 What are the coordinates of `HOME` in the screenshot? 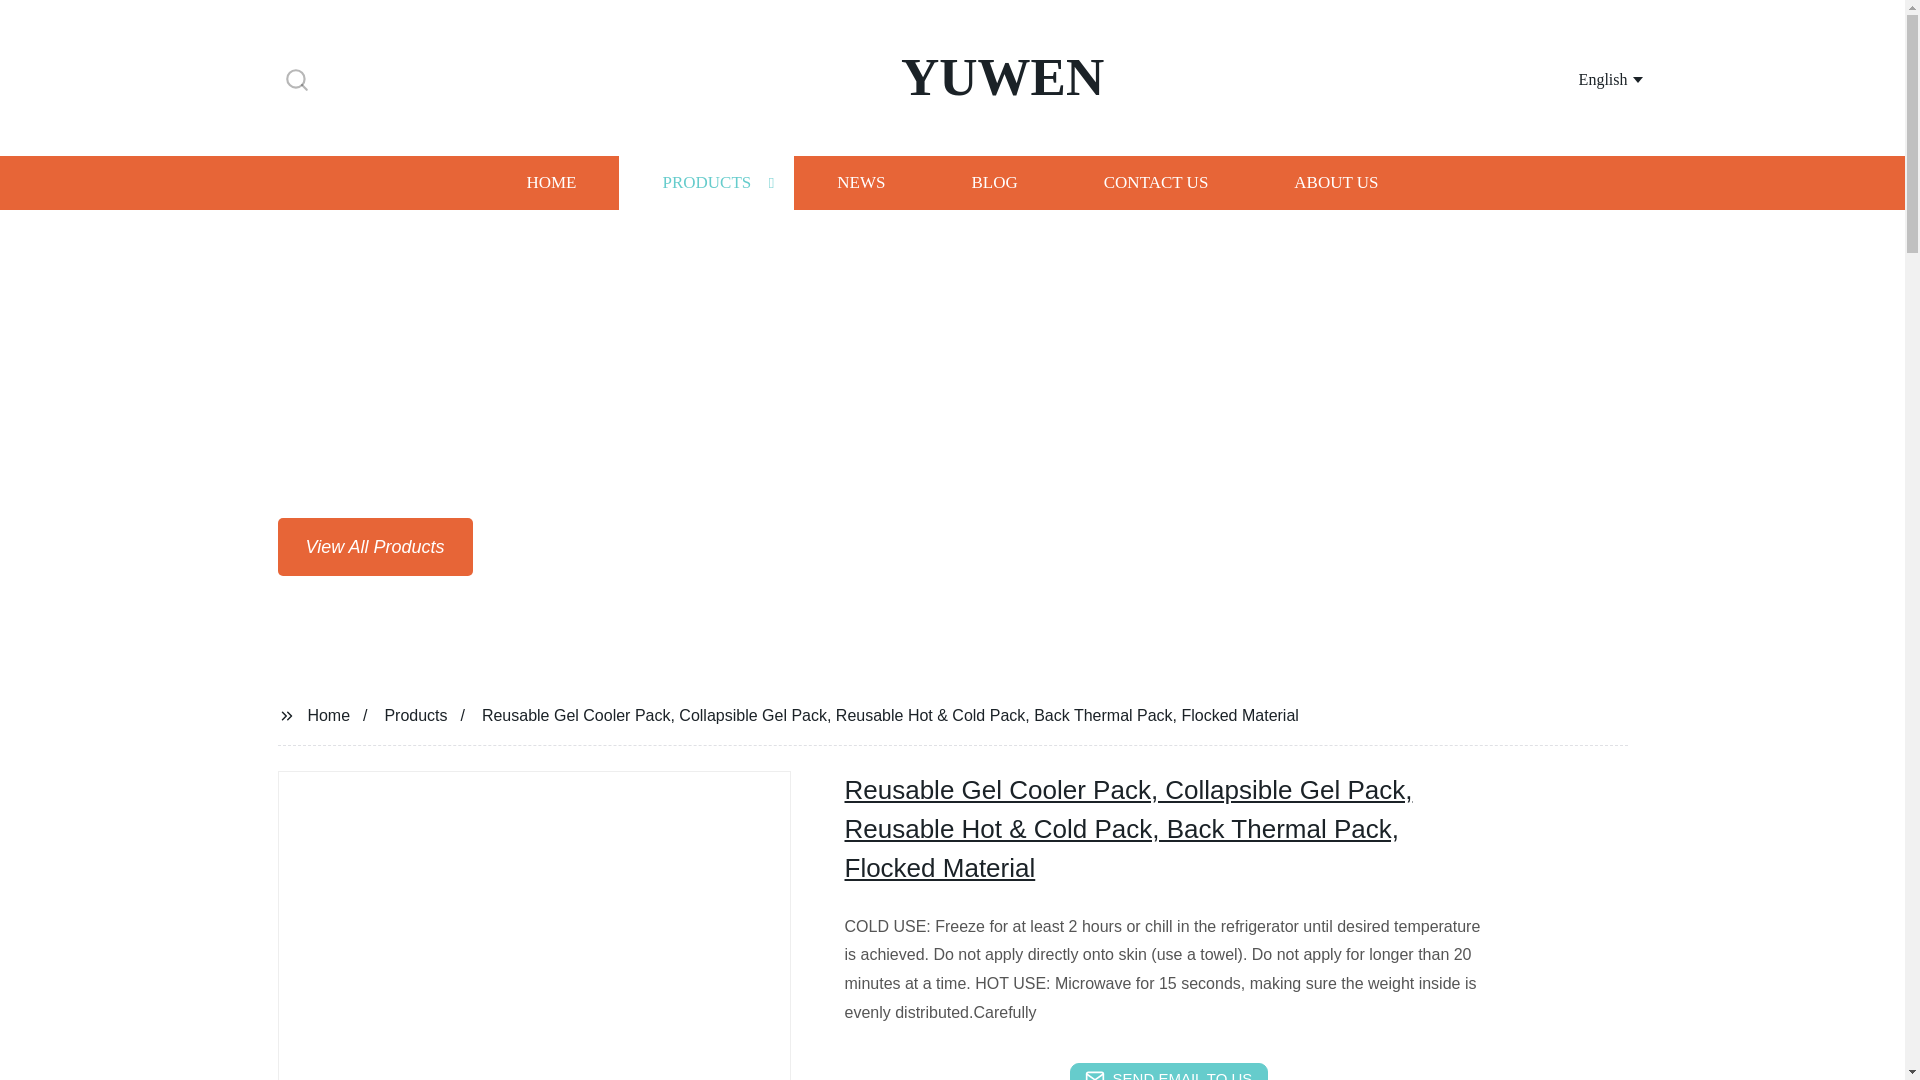 It's located at (550, 182).